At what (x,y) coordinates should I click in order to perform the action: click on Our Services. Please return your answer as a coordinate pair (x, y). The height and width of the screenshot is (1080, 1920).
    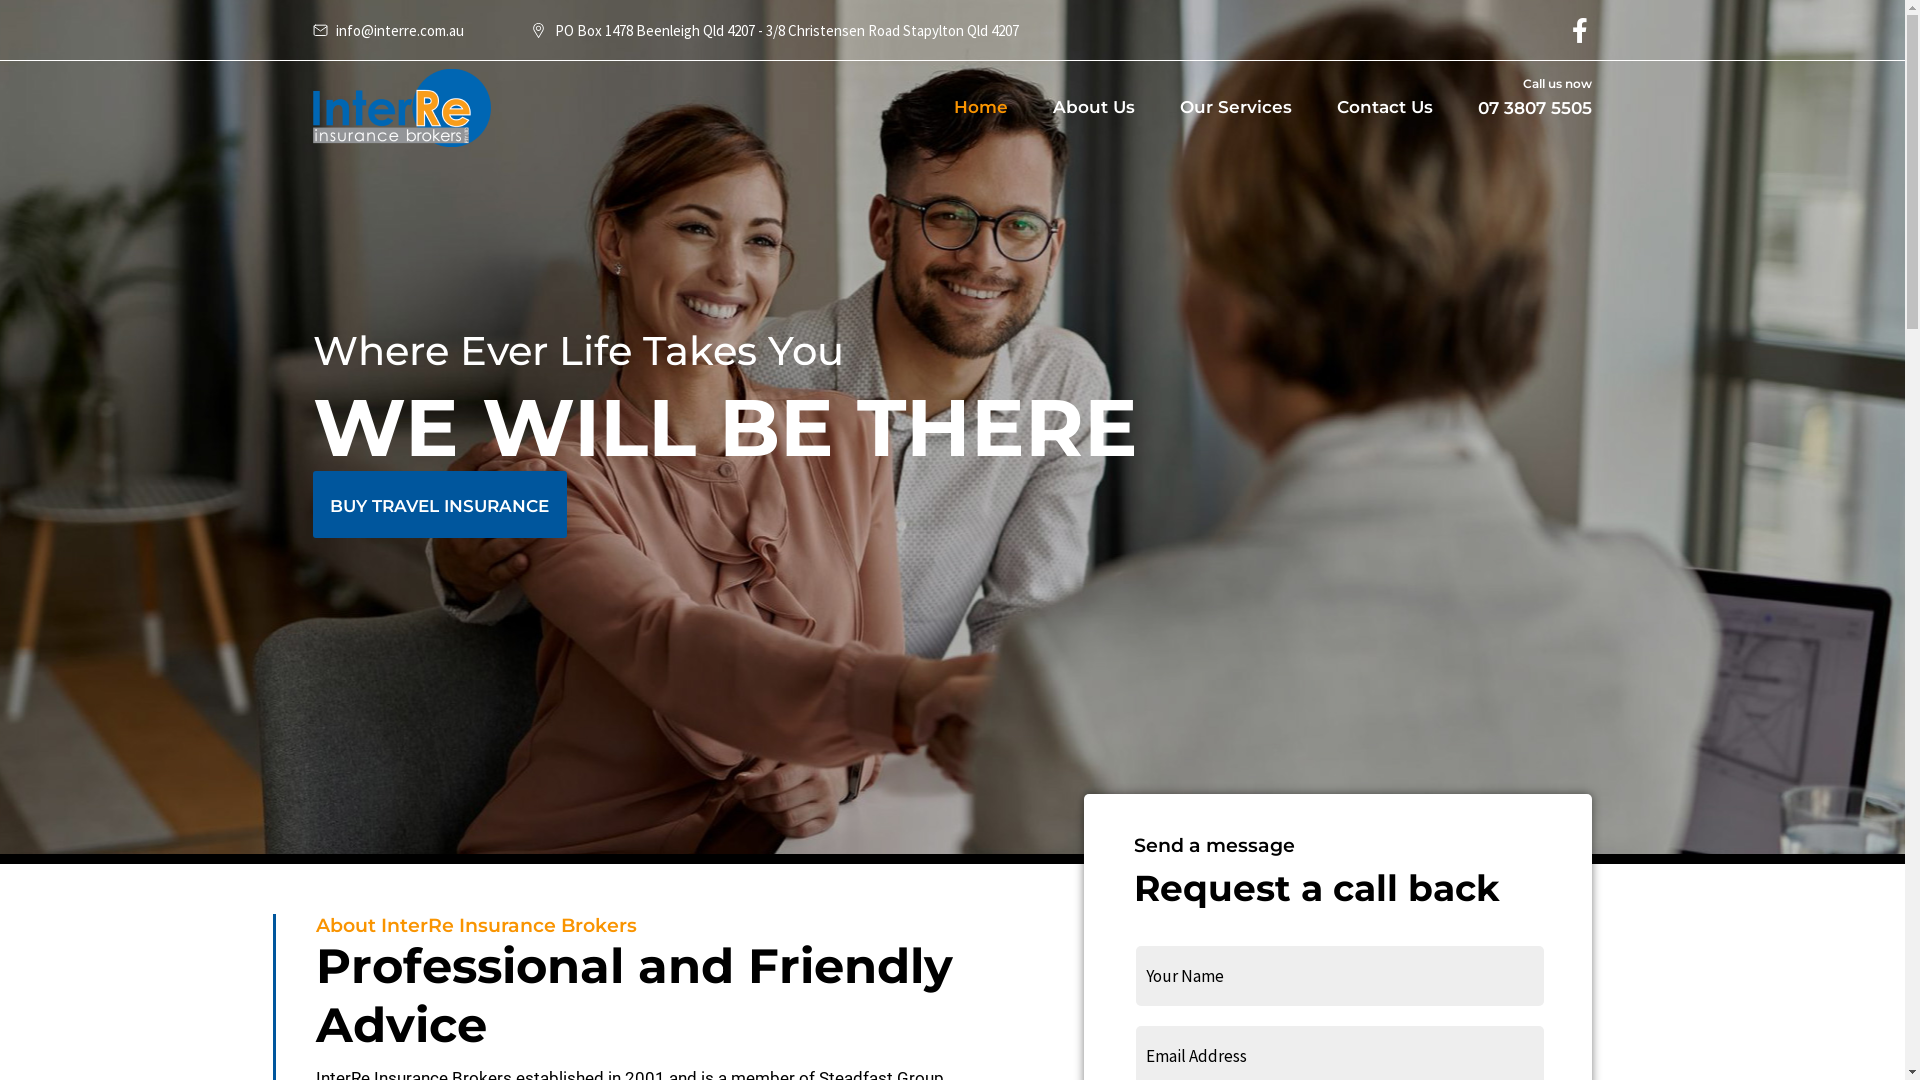
    Looking at the image, I should click on (1236, 108).